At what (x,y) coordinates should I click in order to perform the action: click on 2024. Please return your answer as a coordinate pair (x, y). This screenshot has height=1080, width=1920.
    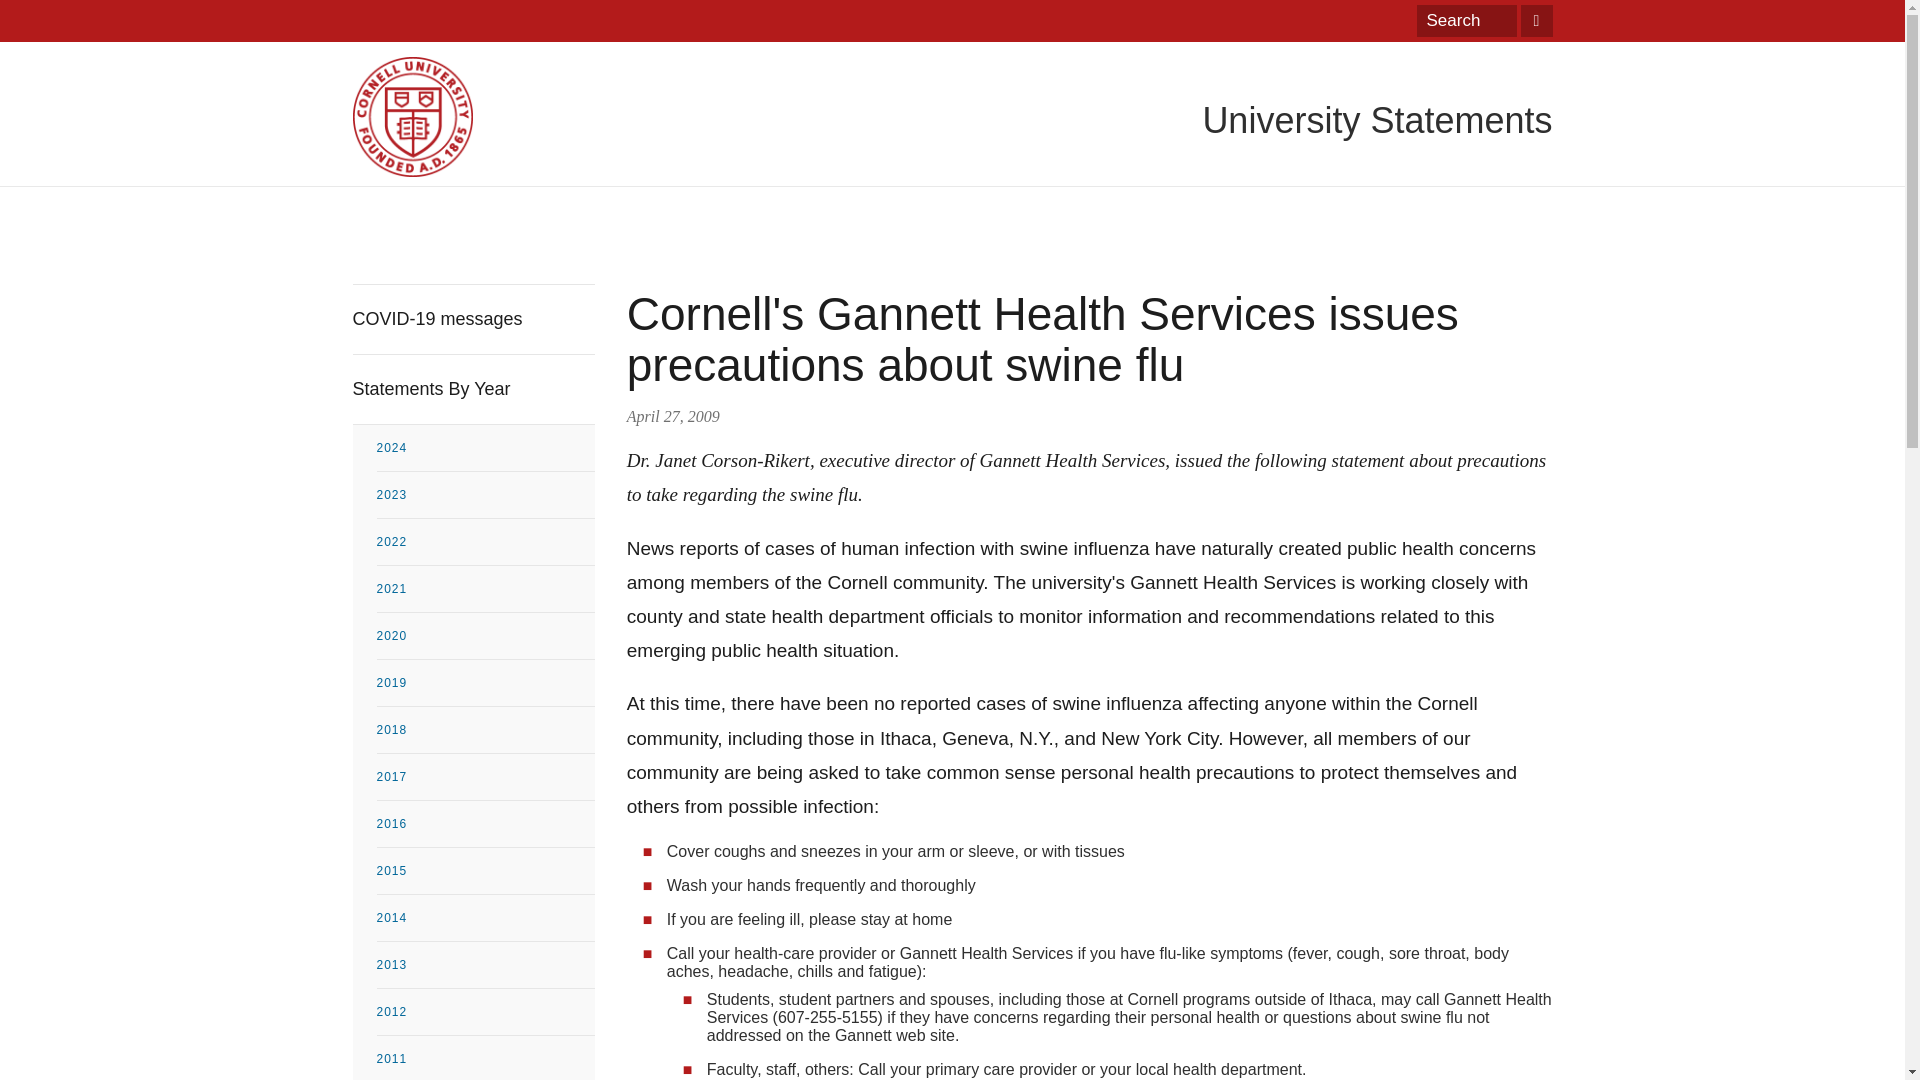
    Looking at the image, I should click on (484, 448).